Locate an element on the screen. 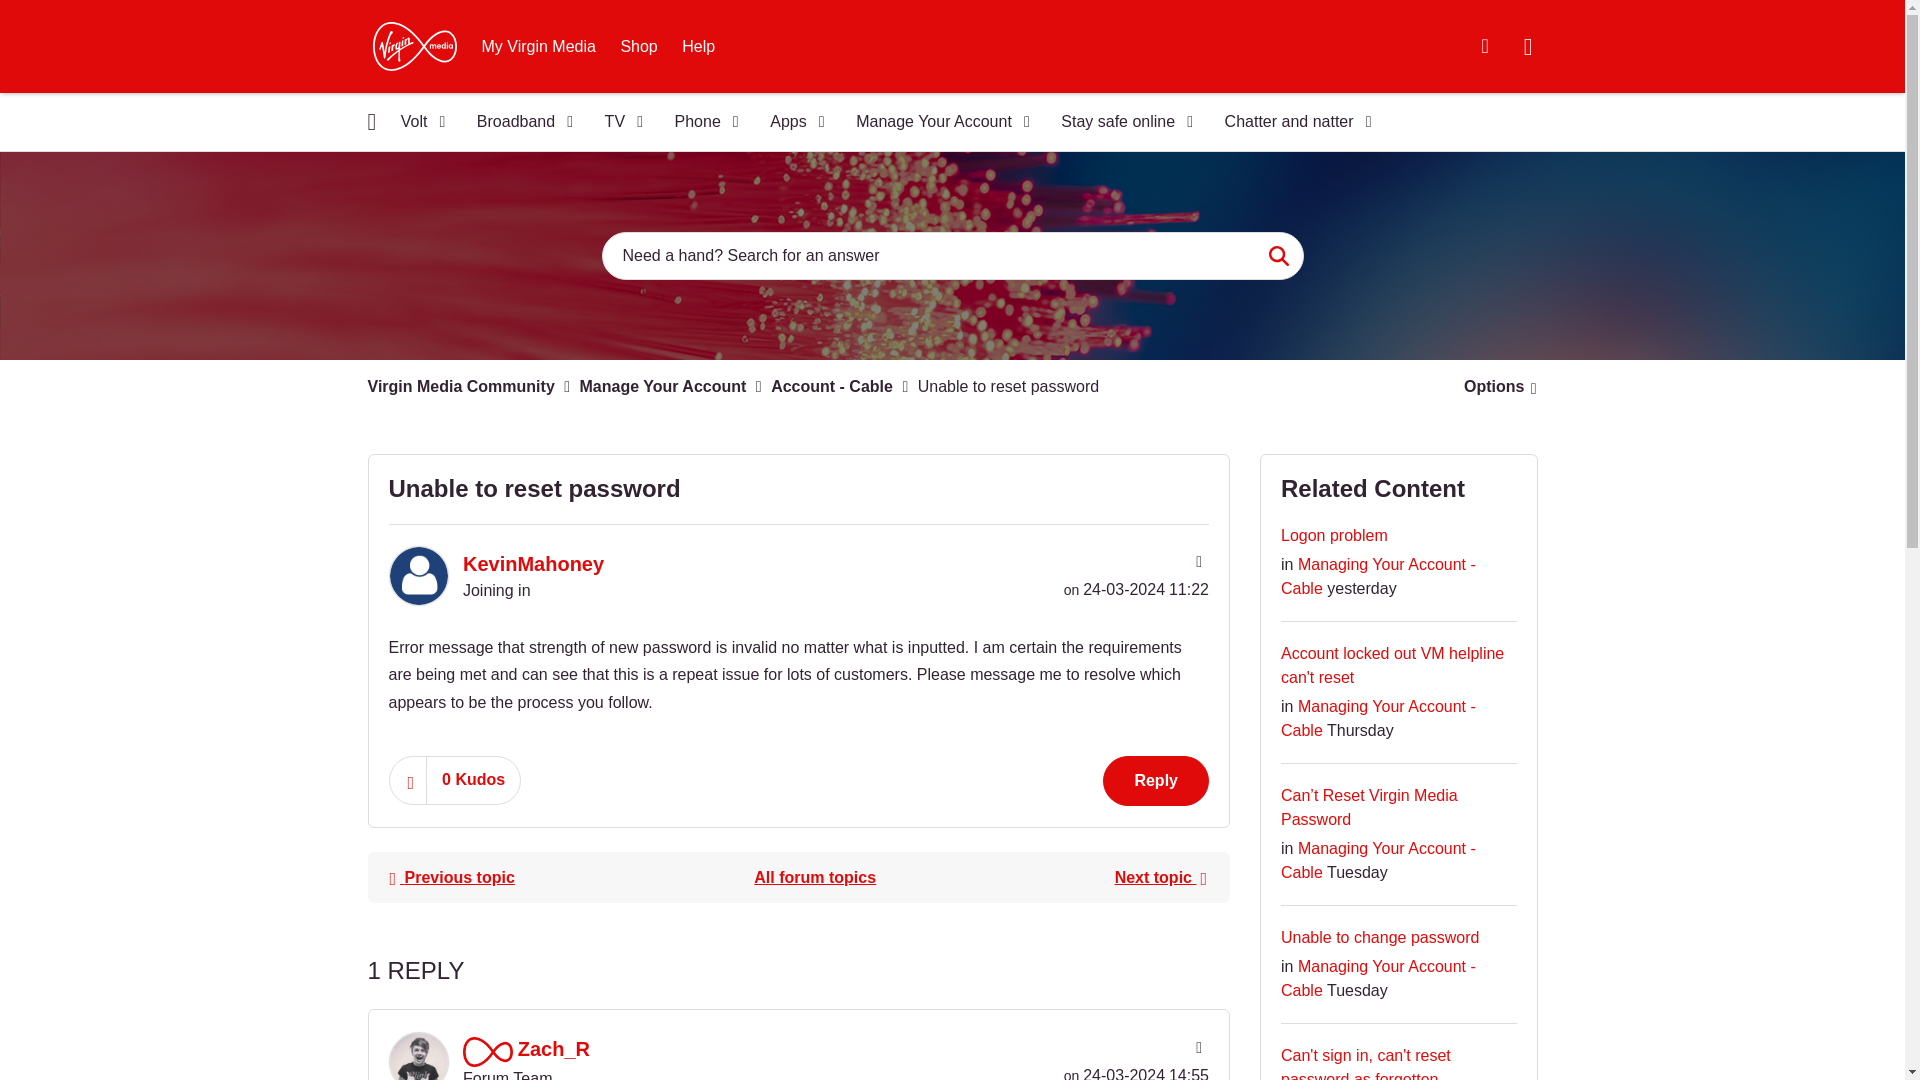  Click here to give kudos to this post. is located at coordinates (408, 780).